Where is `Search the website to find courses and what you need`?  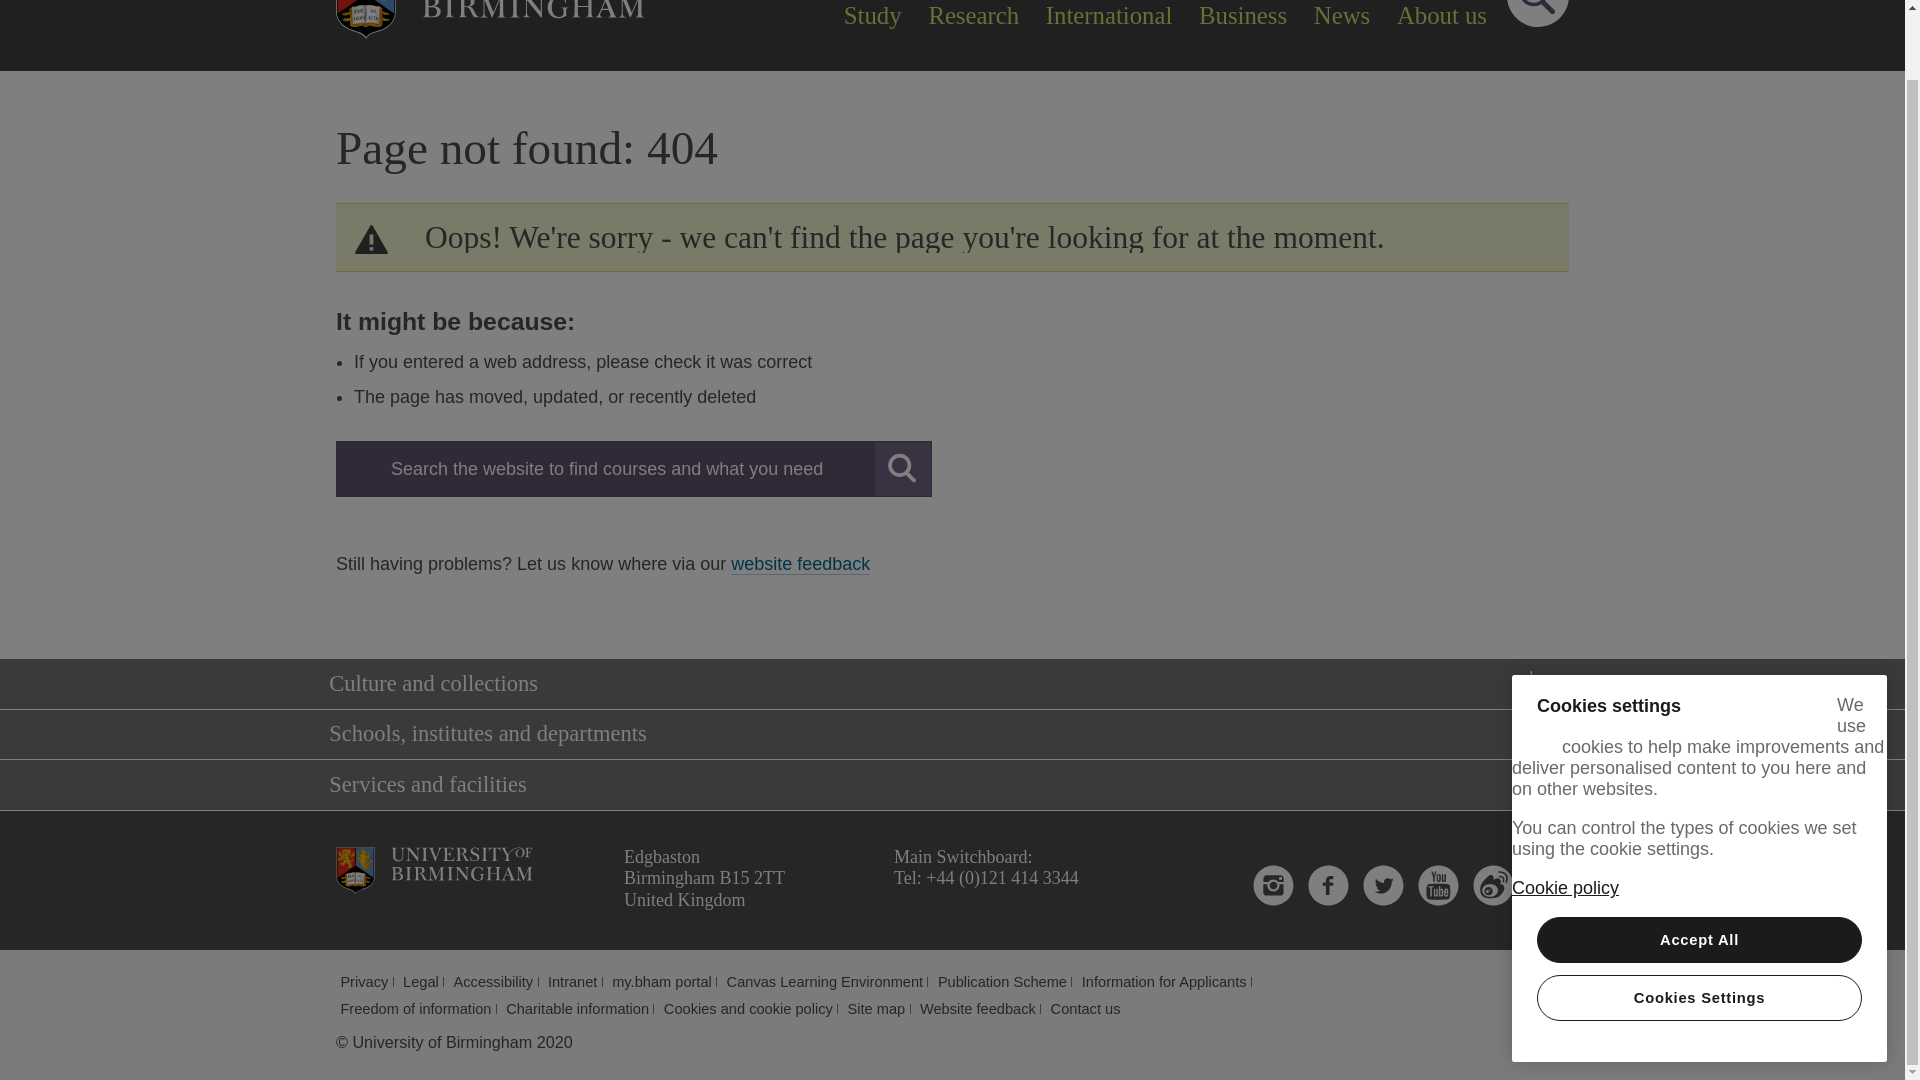 Search the website to find courses and what you need is located at coordinates (634, 468).